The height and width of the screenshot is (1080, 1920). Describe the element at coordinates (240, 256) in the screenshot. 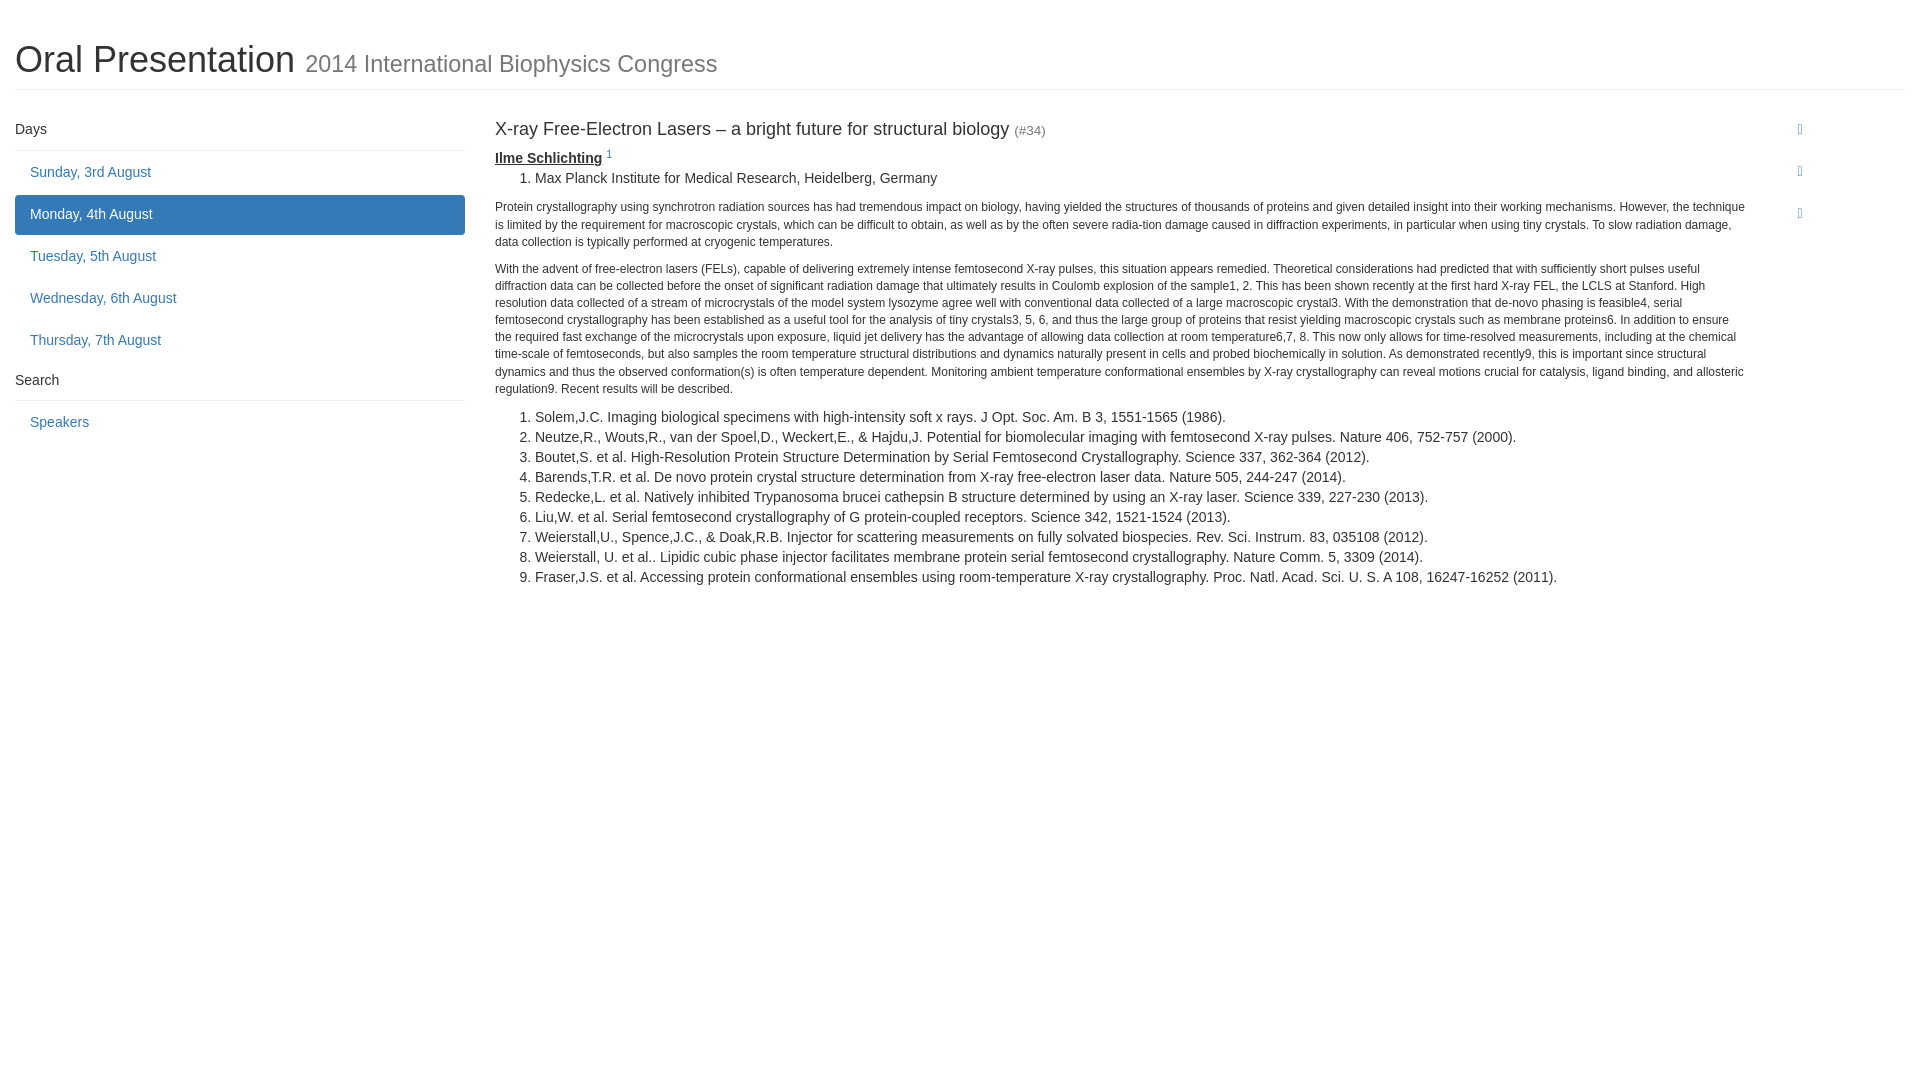

I see `Tuesday, 5th August` at that location.